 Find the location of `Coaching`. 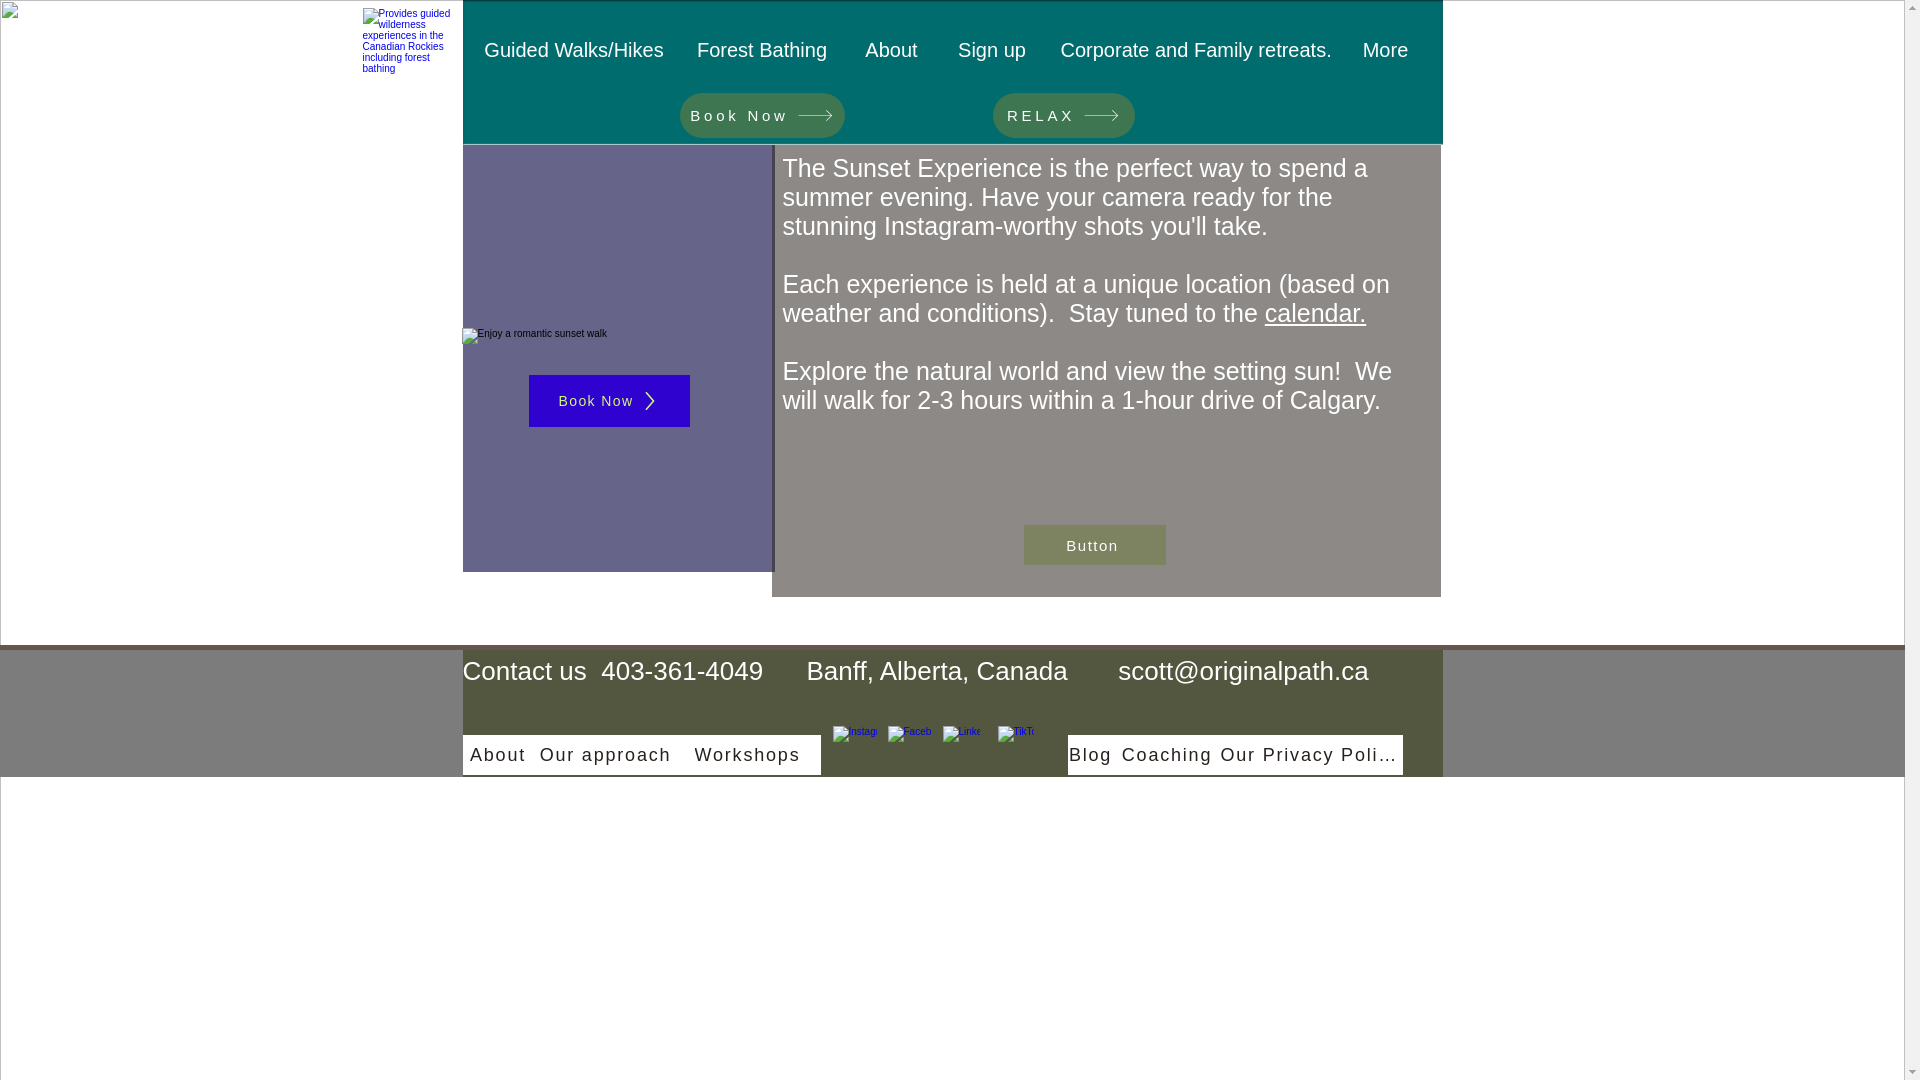

Coaching is located at coordinates (1169, 755).